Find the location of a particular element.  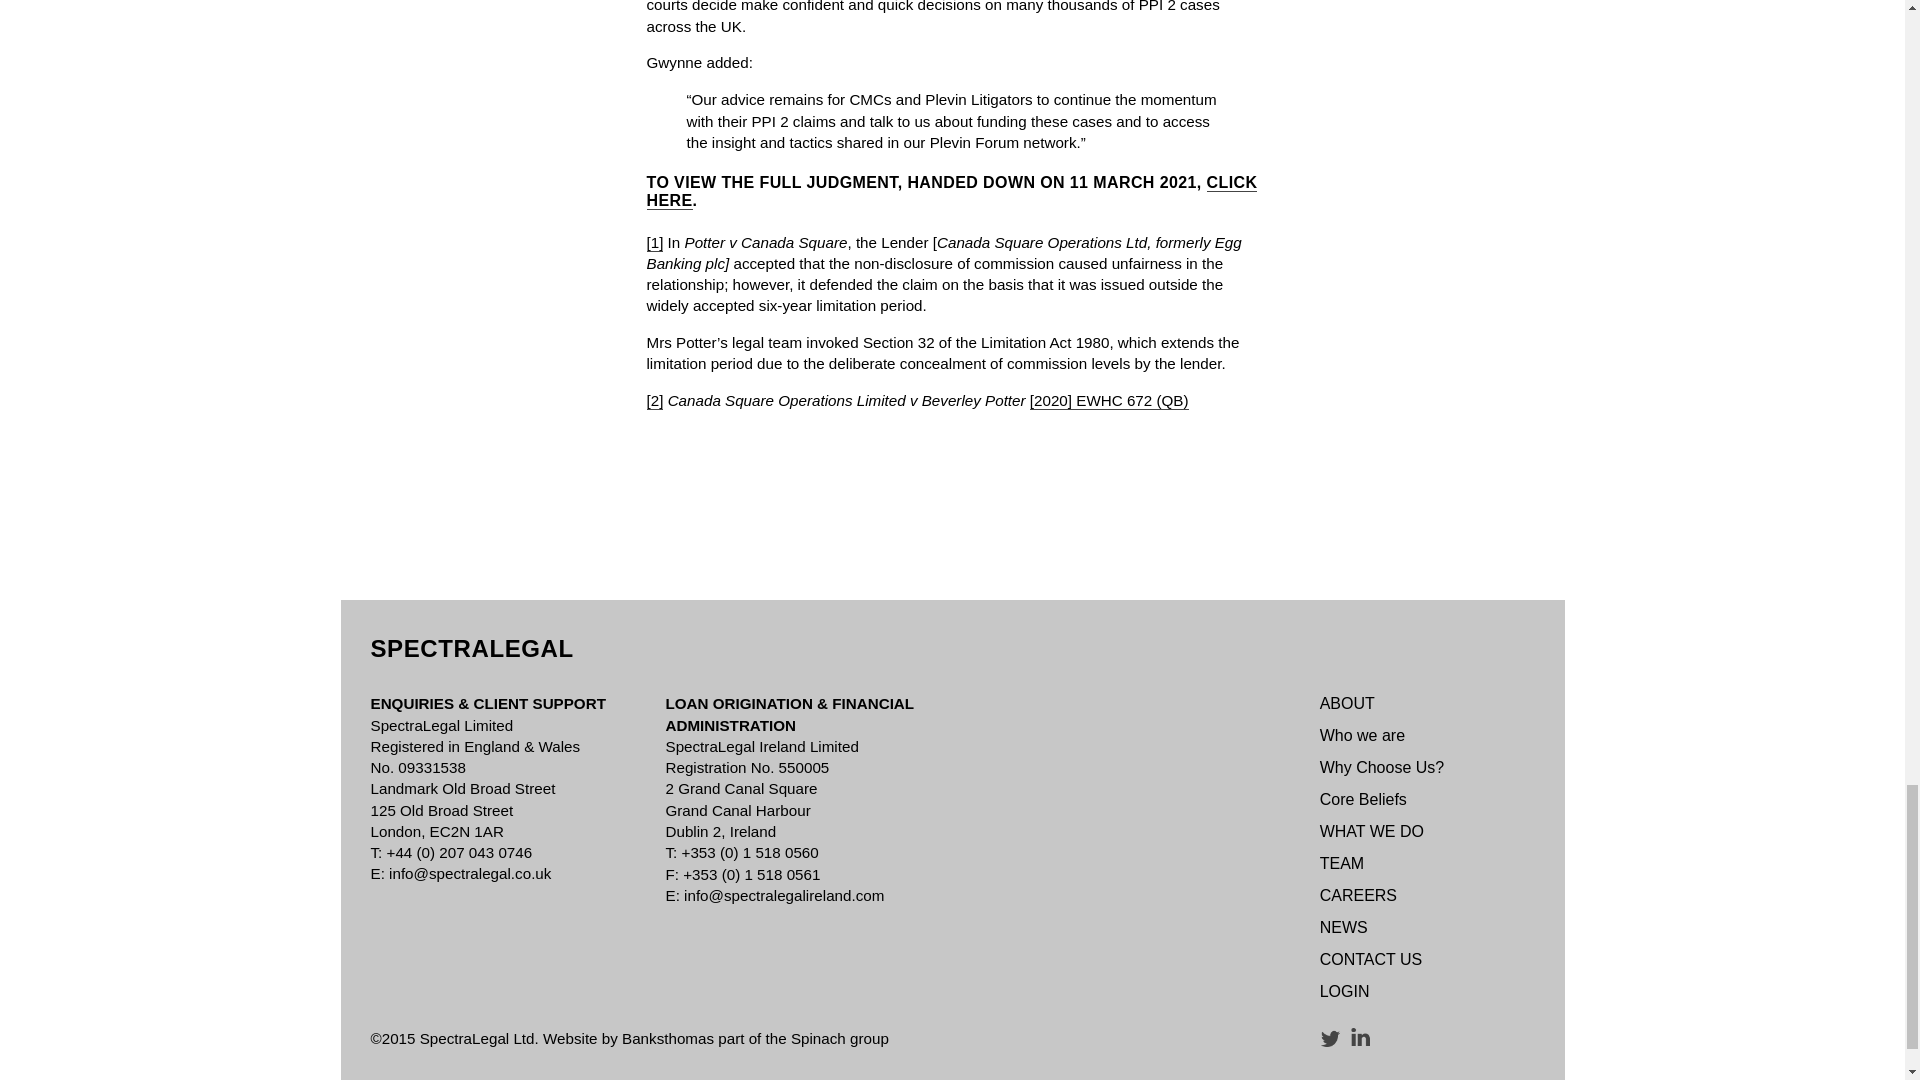

Who we are is located at coordinates (1362, 735).